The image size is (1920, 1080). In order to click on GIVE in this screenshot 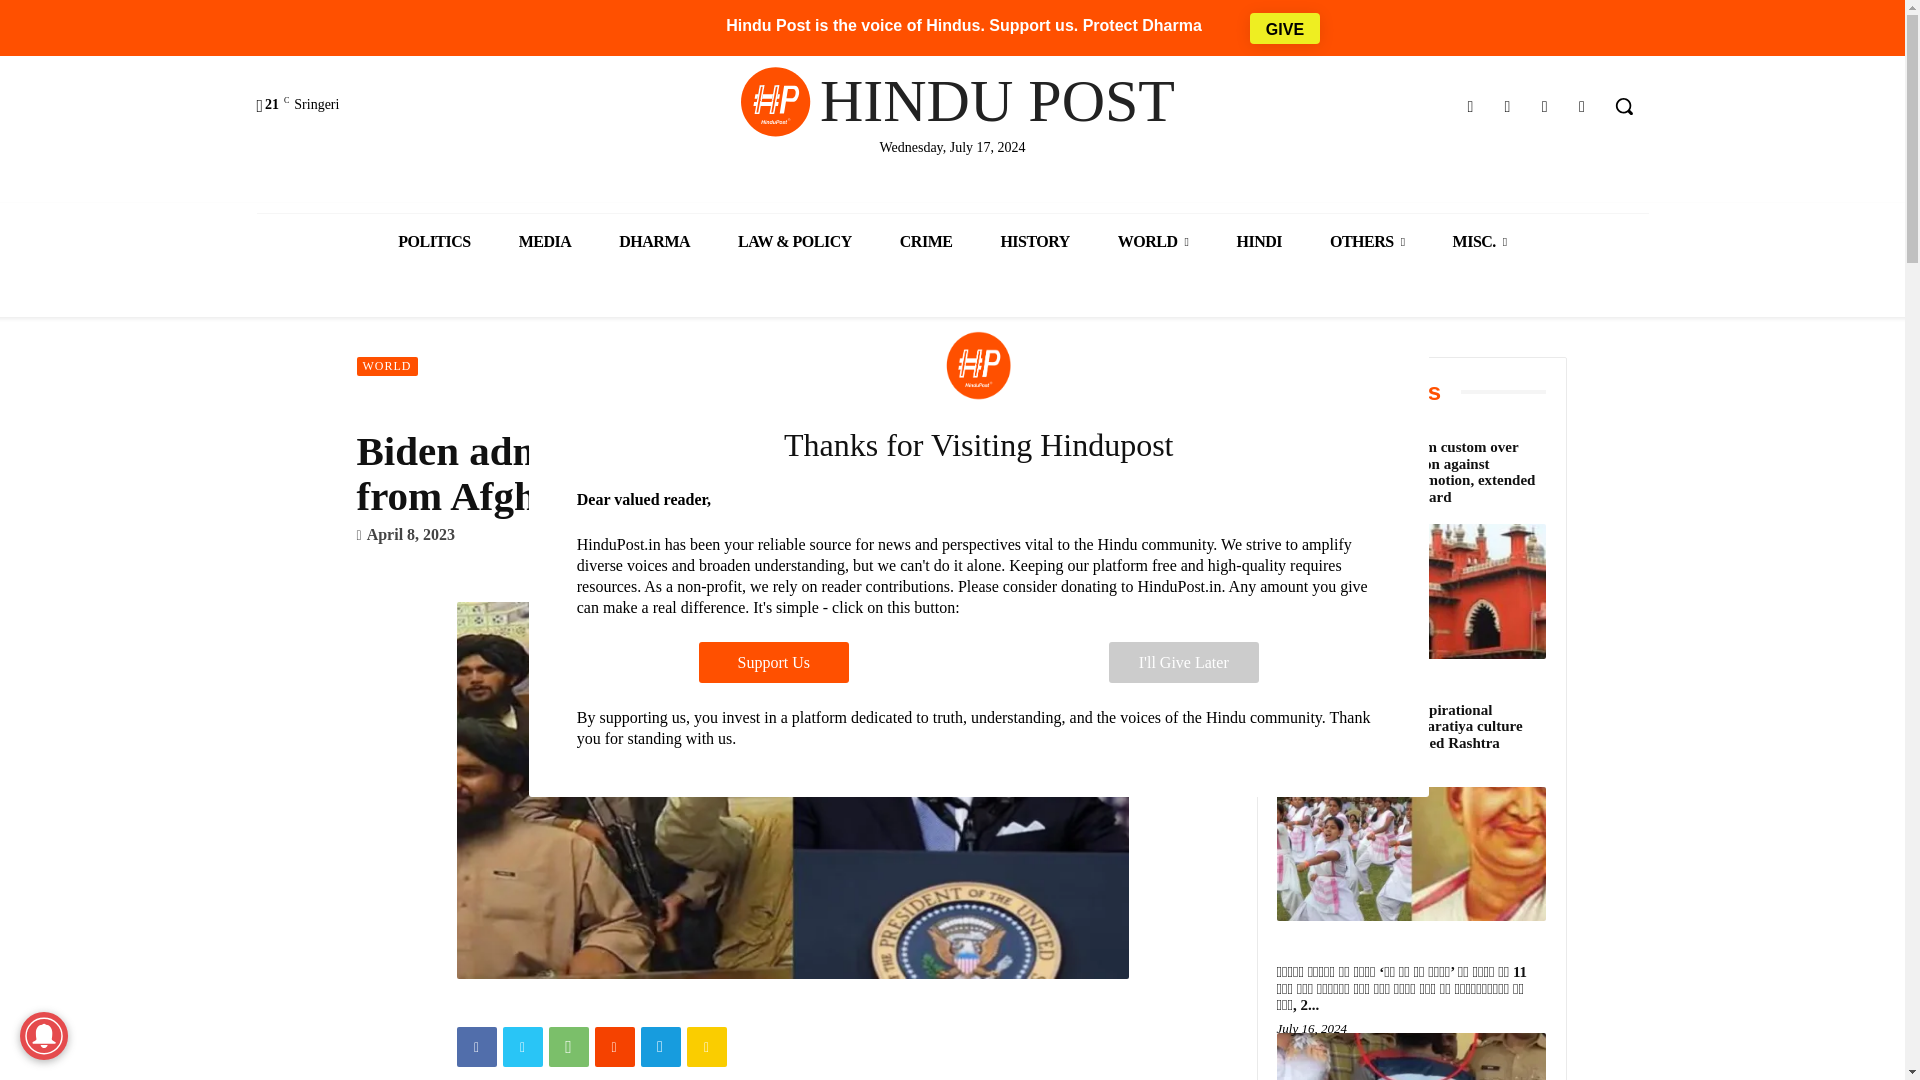, I will do `click(1284, 27)`.